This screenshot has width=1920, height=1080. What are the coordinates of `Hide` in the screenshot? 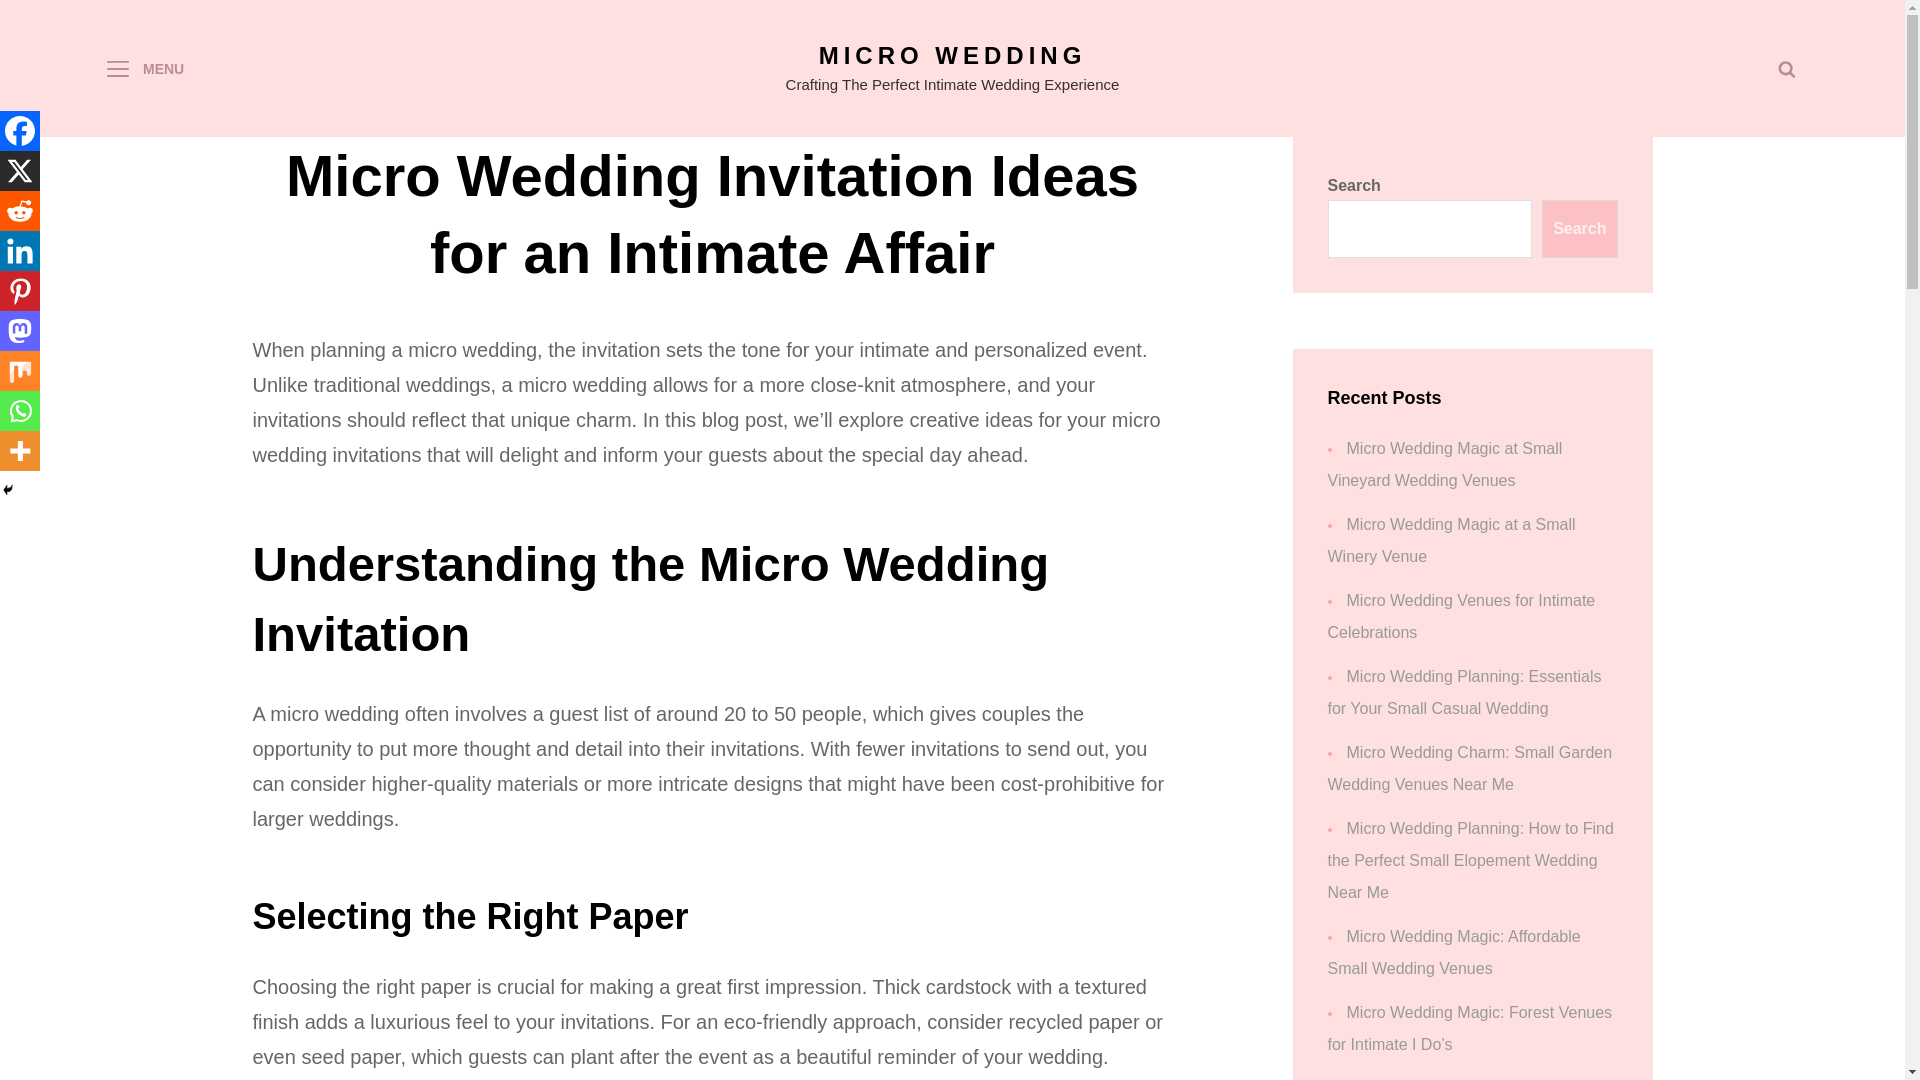 It's located at (8, 489).